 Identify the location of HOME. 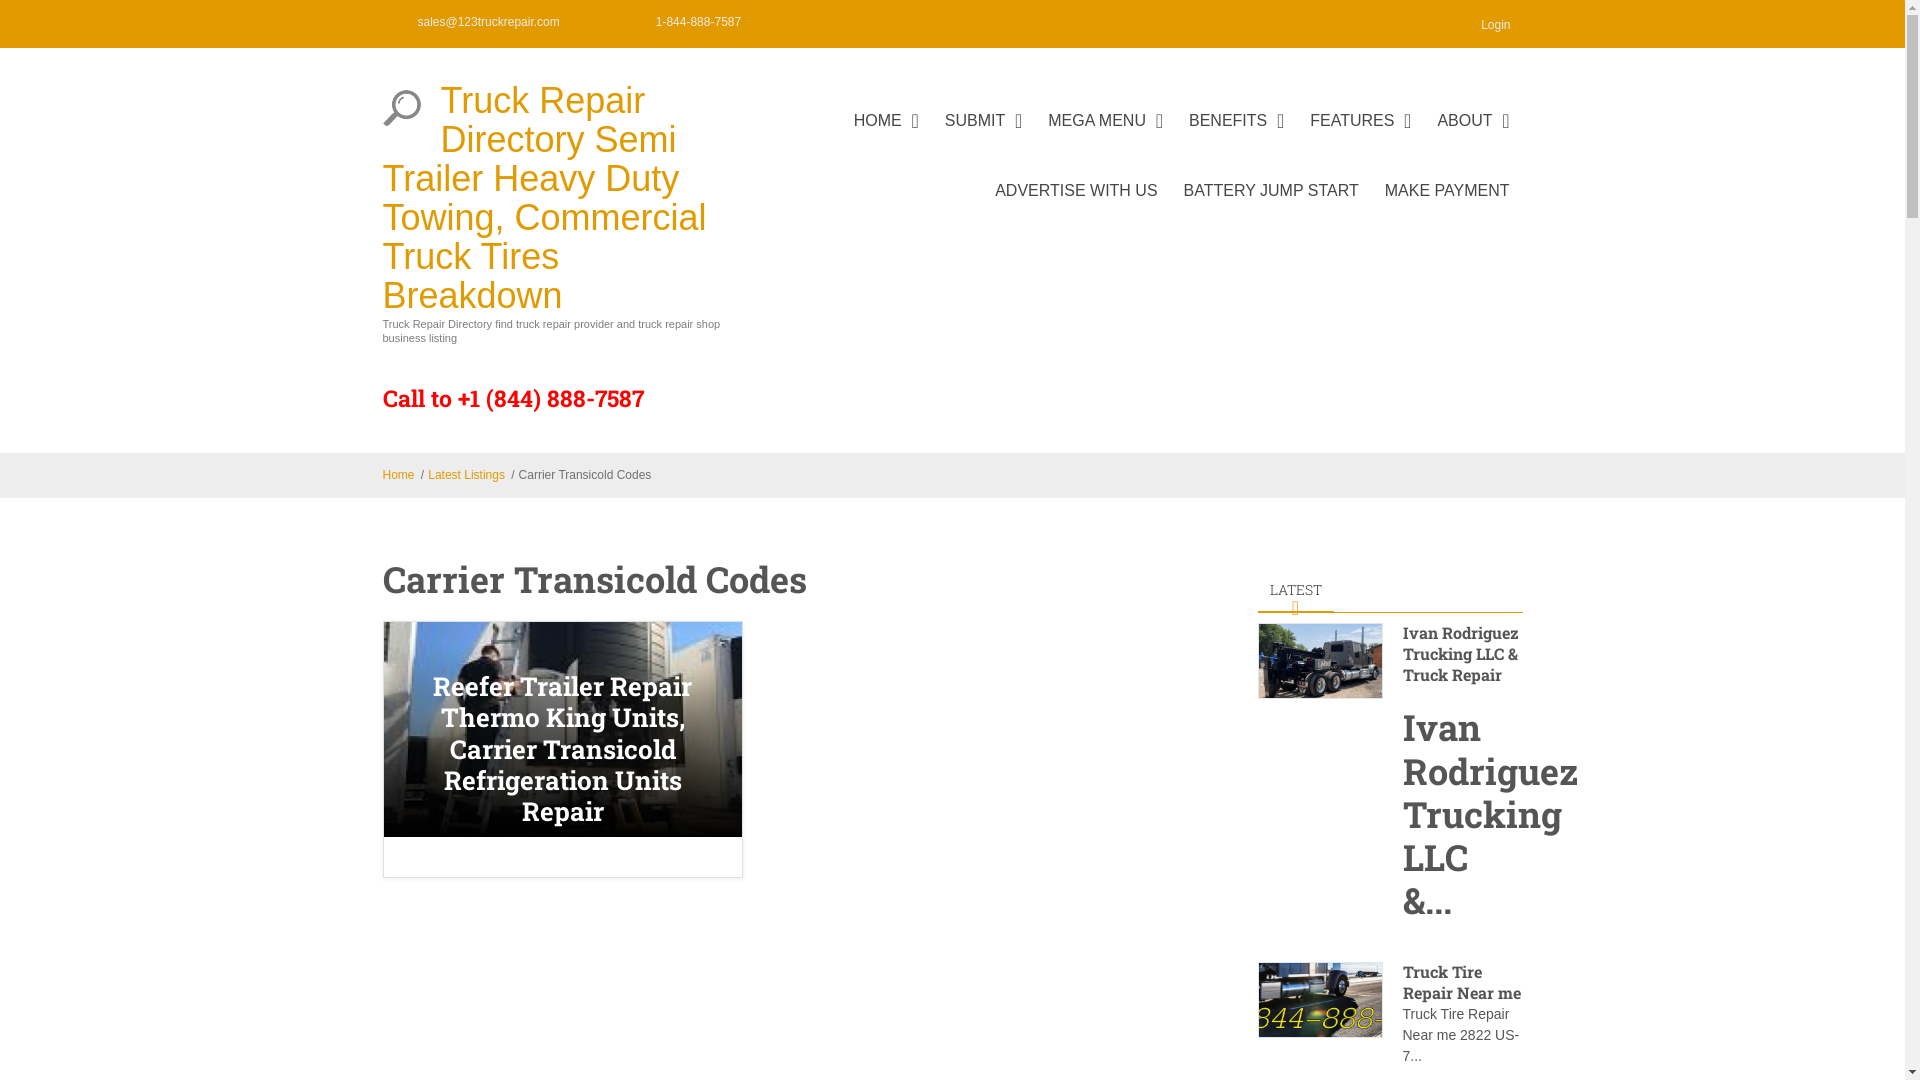
(886, 137).